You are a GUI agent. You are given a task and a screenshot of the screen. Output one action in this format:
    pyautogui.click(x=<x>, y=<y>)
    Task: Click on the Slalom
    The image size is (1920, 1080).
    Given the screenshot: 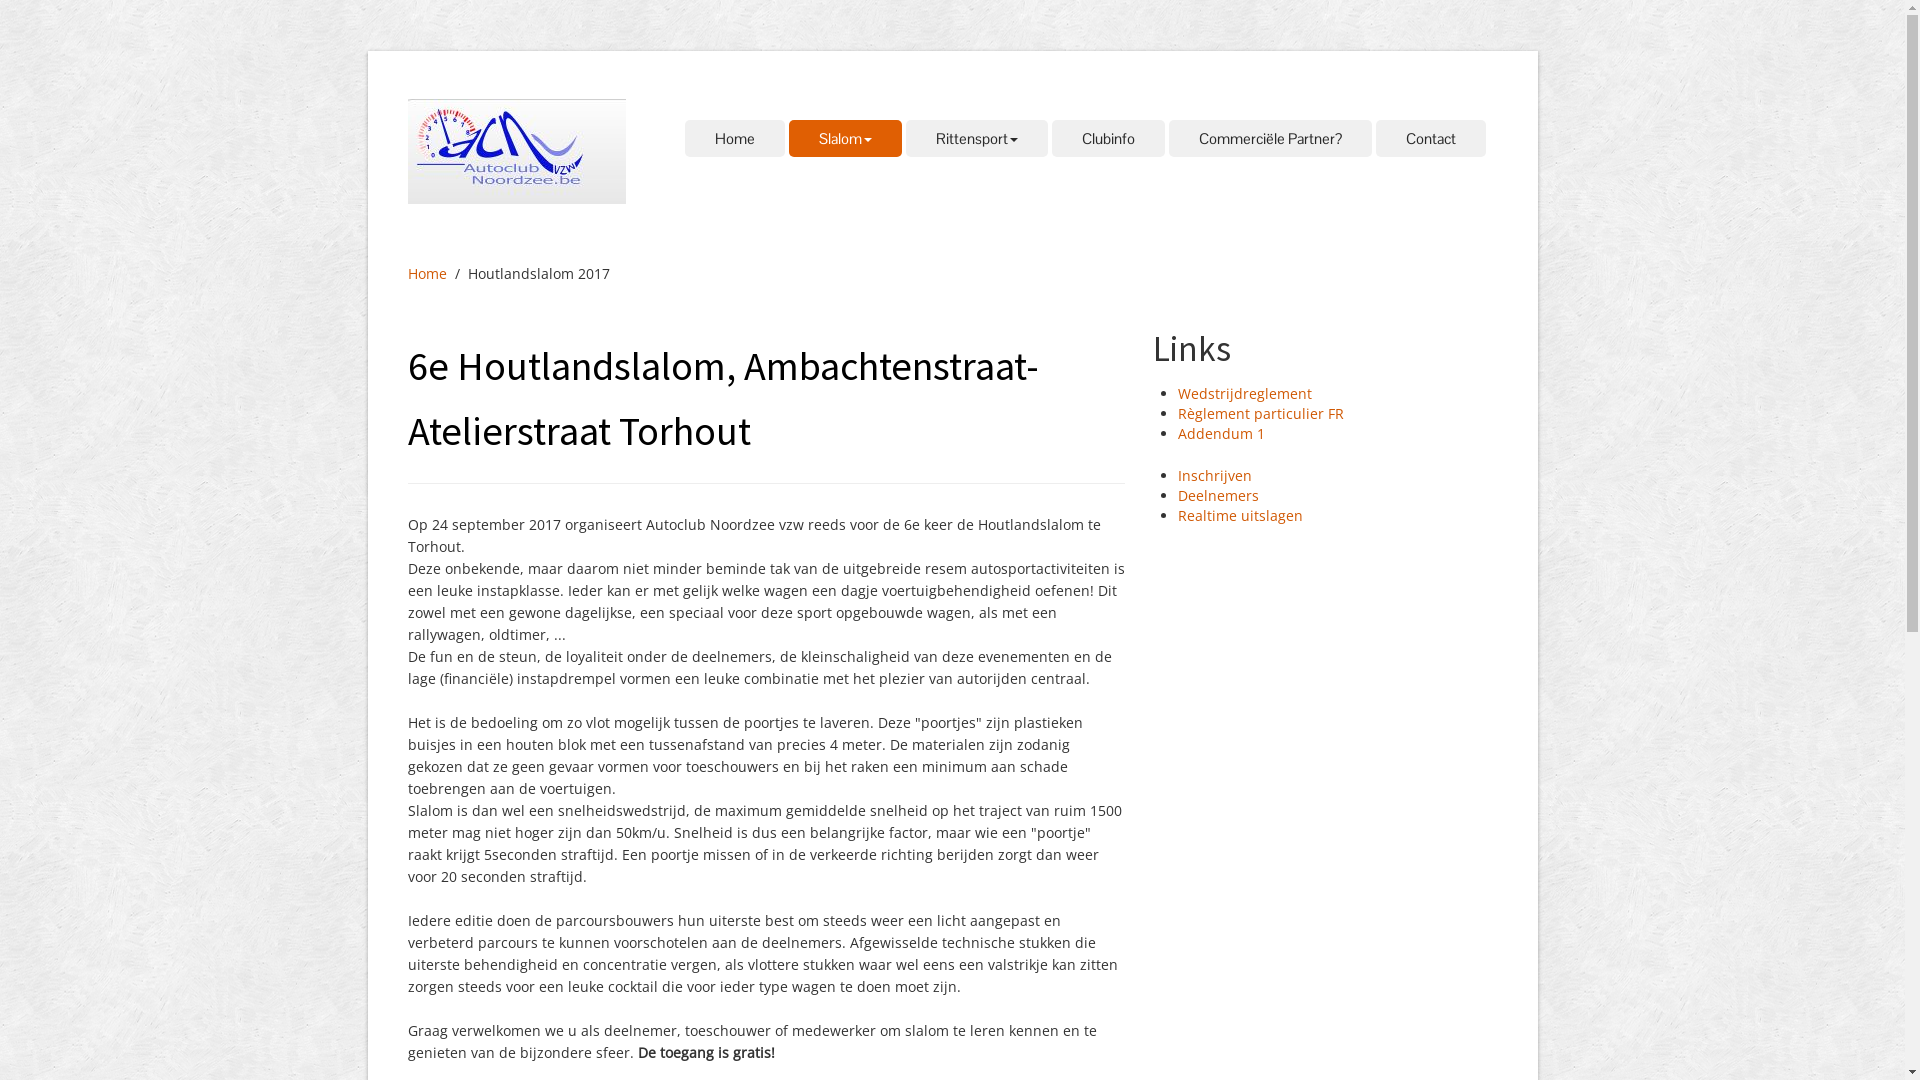 What is the action you would take?
    pyautogui.click(x=844, y=138)
    